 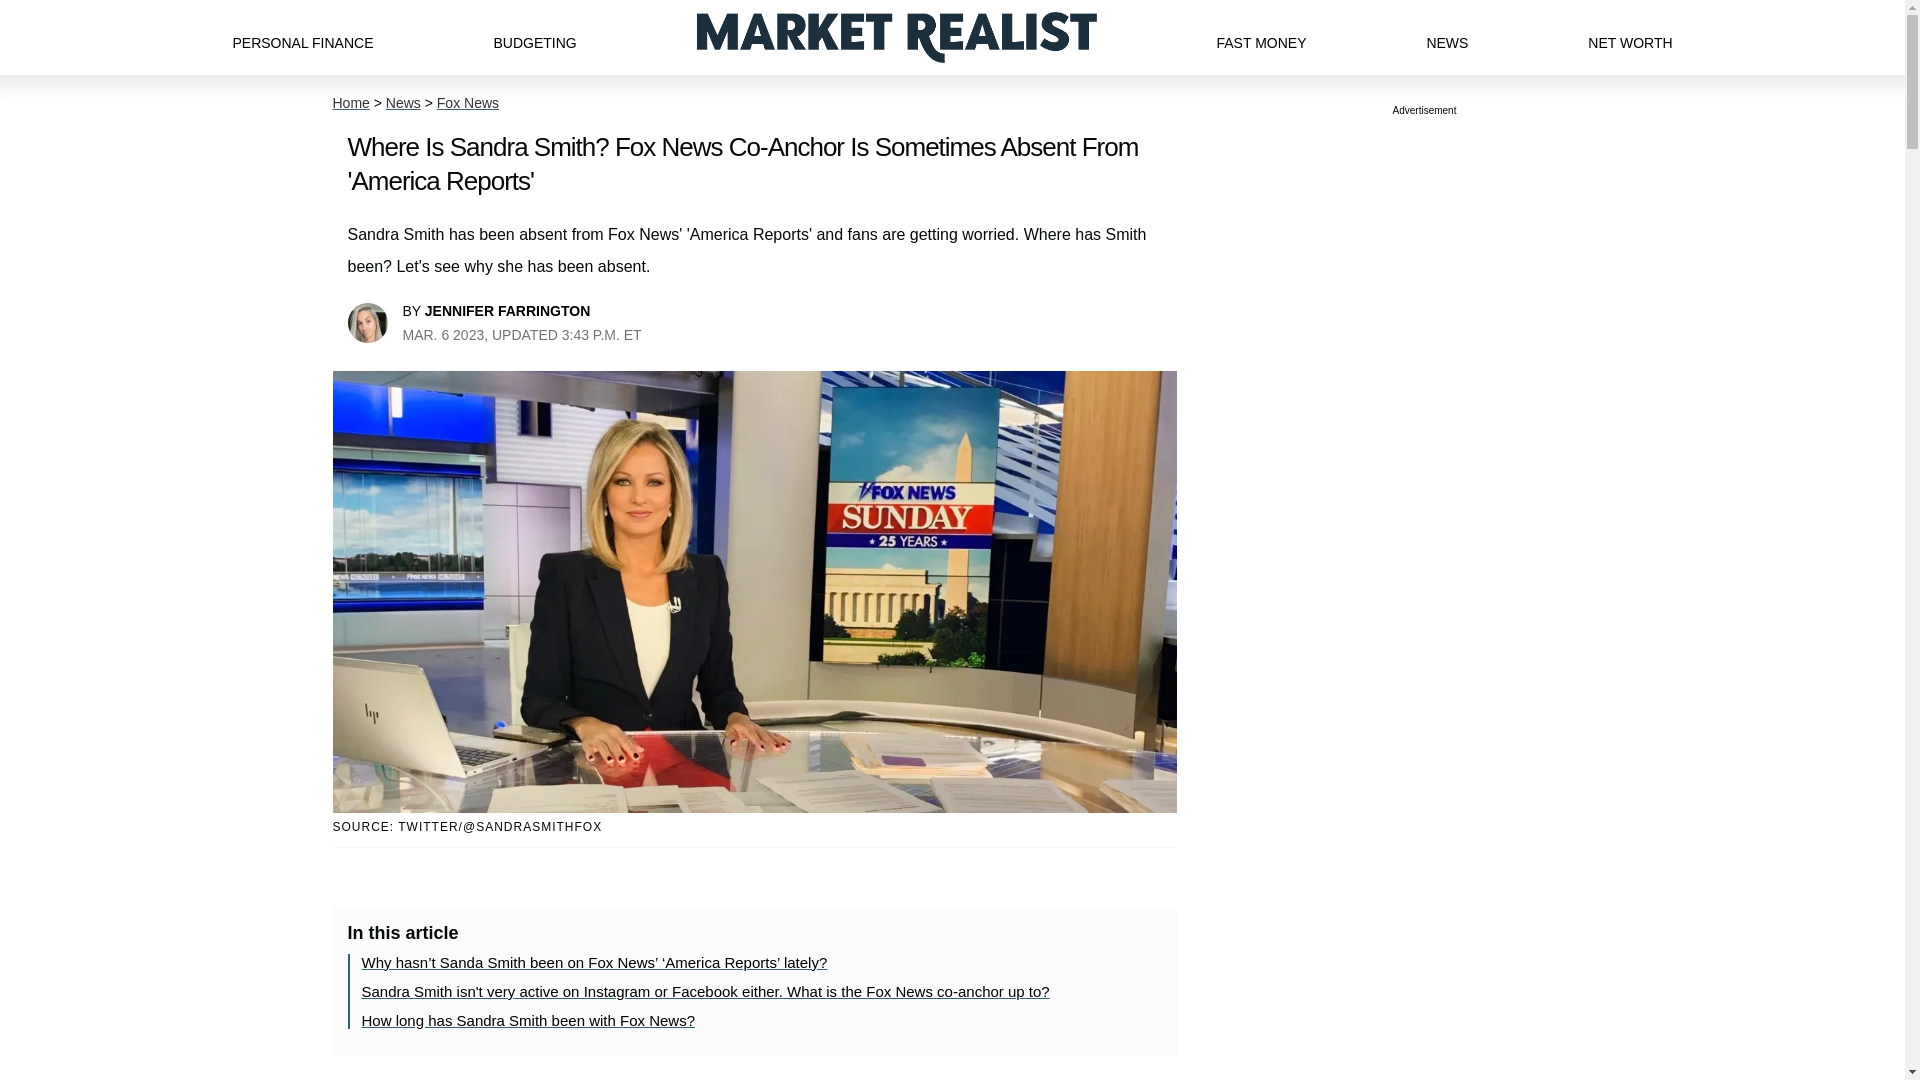 I want to click on Home, so click(x=350, y=103).